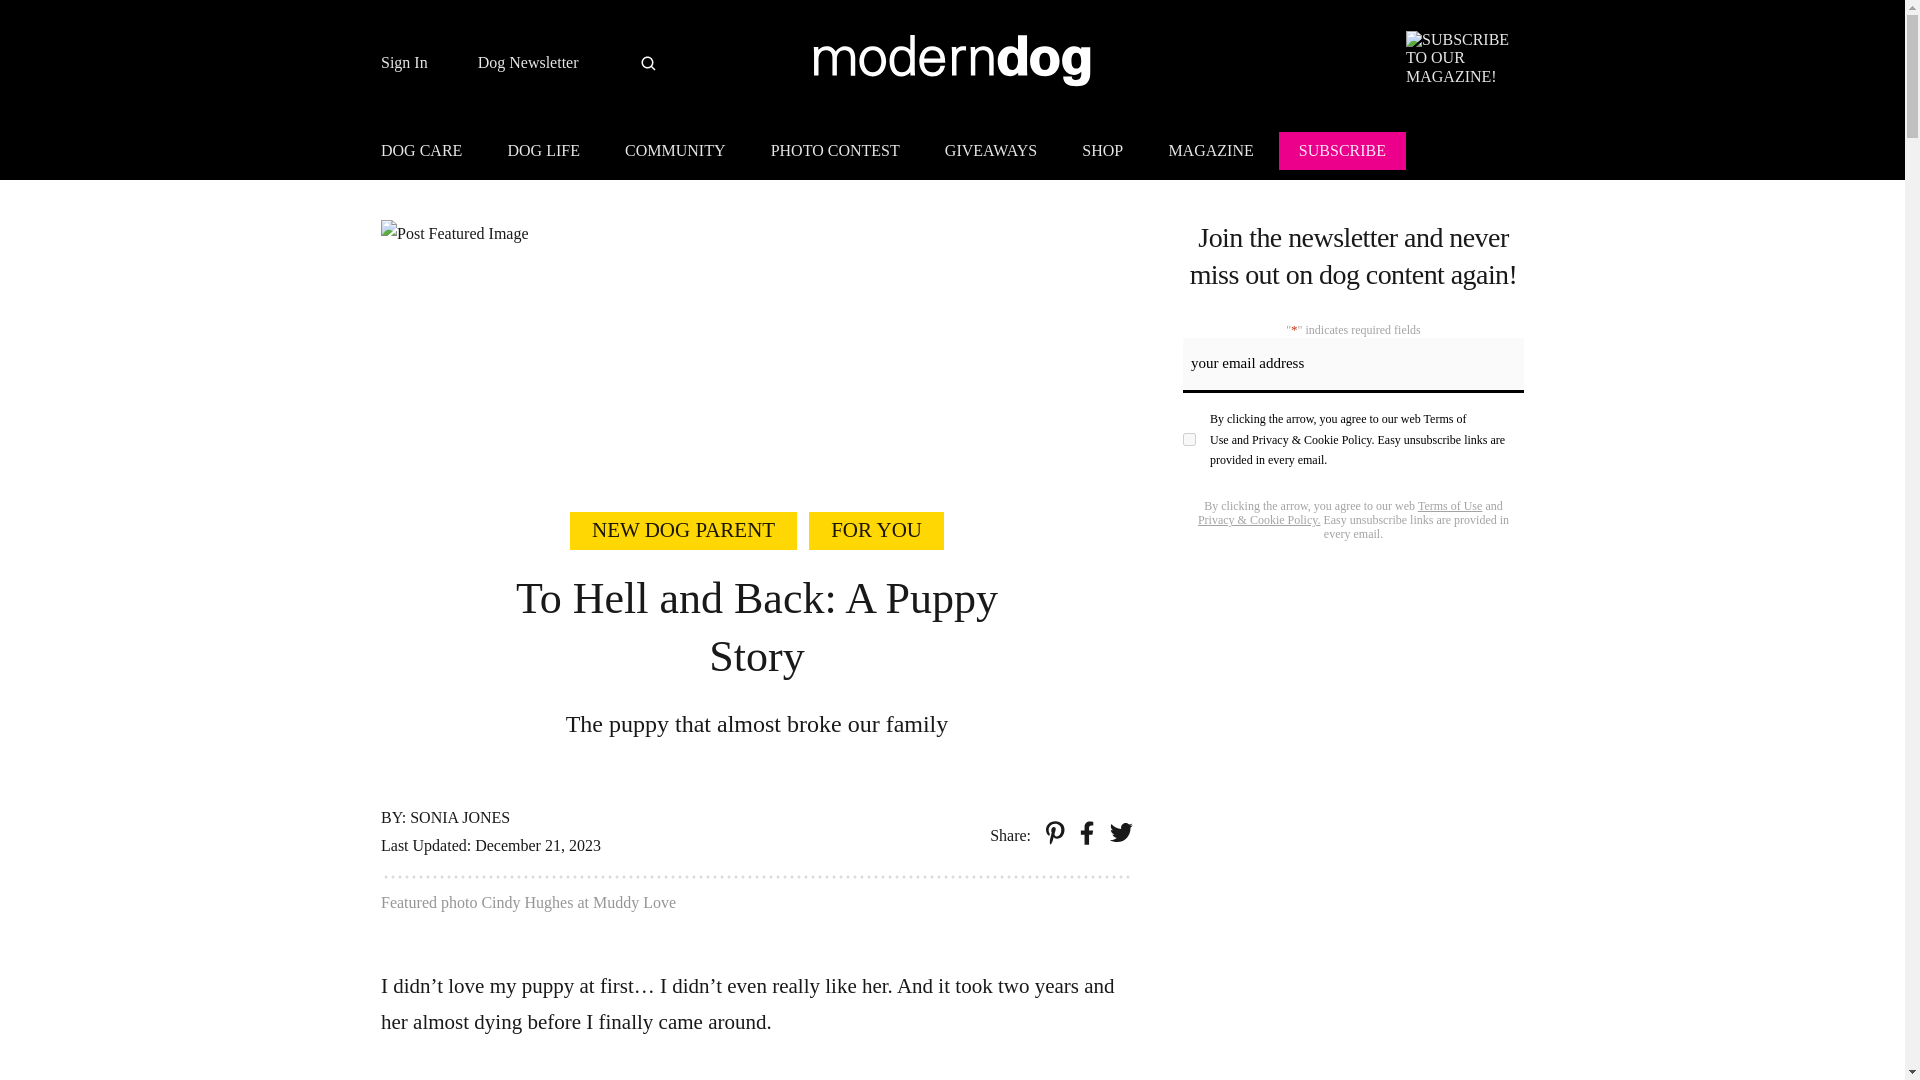  What do you see at coordinates (528, 63) in the screenshot?
I see `Dog Newsletter` at bounding box center [528, 63].